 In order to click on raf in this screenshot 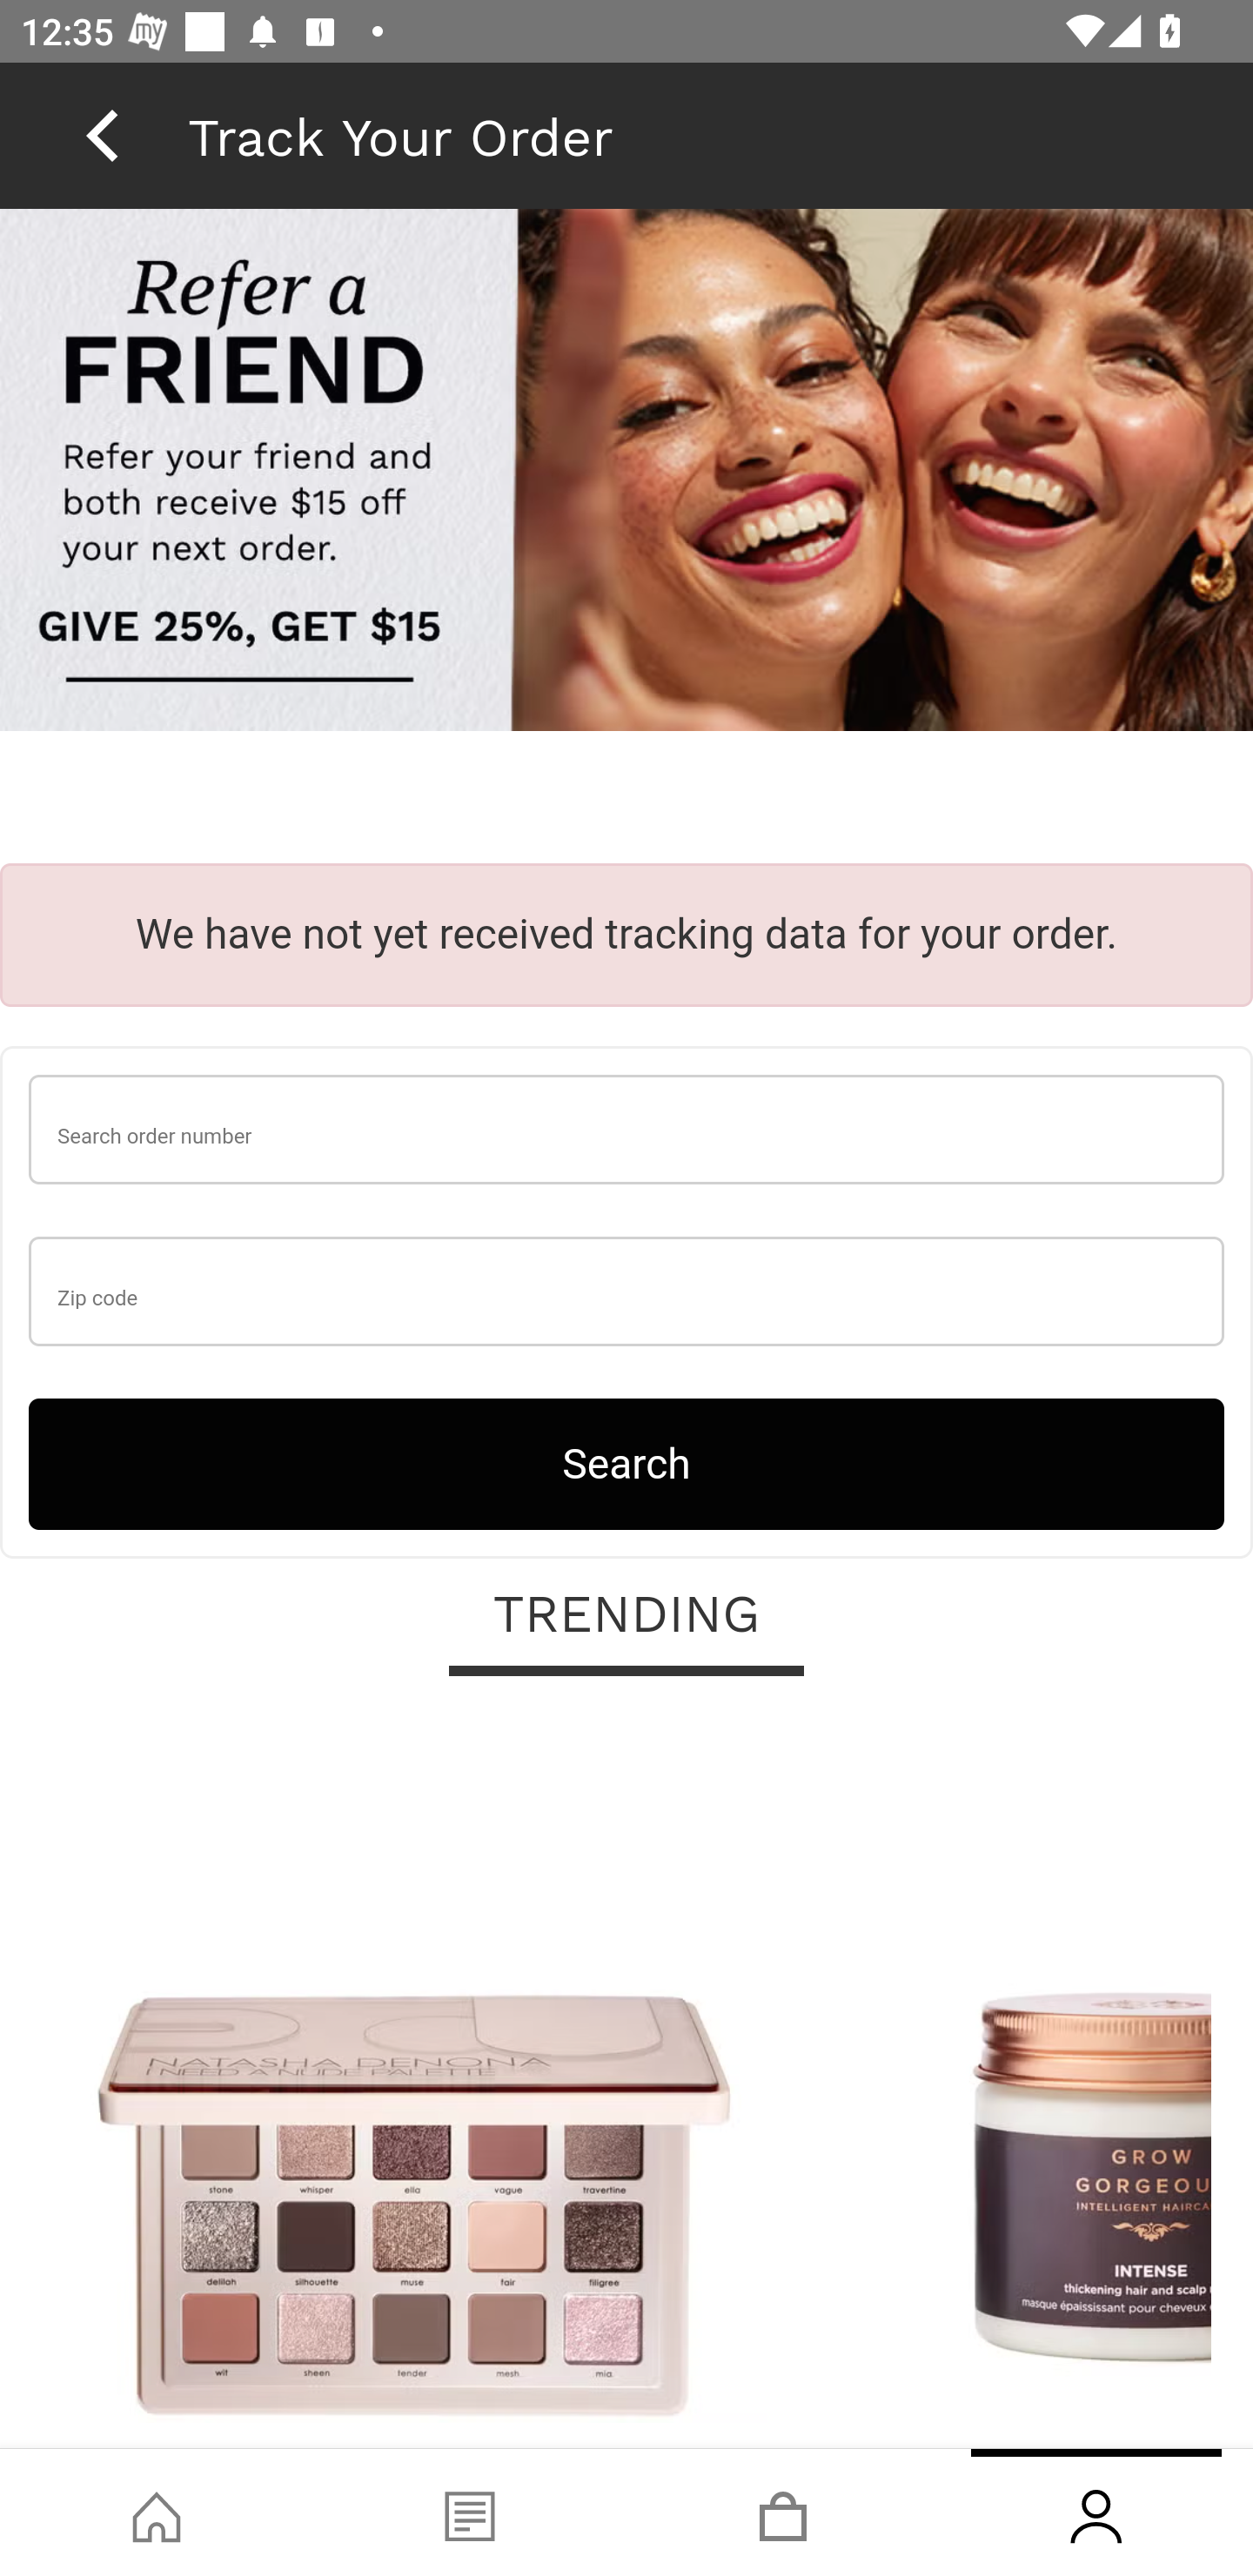, I will do `click(626, 473)`.